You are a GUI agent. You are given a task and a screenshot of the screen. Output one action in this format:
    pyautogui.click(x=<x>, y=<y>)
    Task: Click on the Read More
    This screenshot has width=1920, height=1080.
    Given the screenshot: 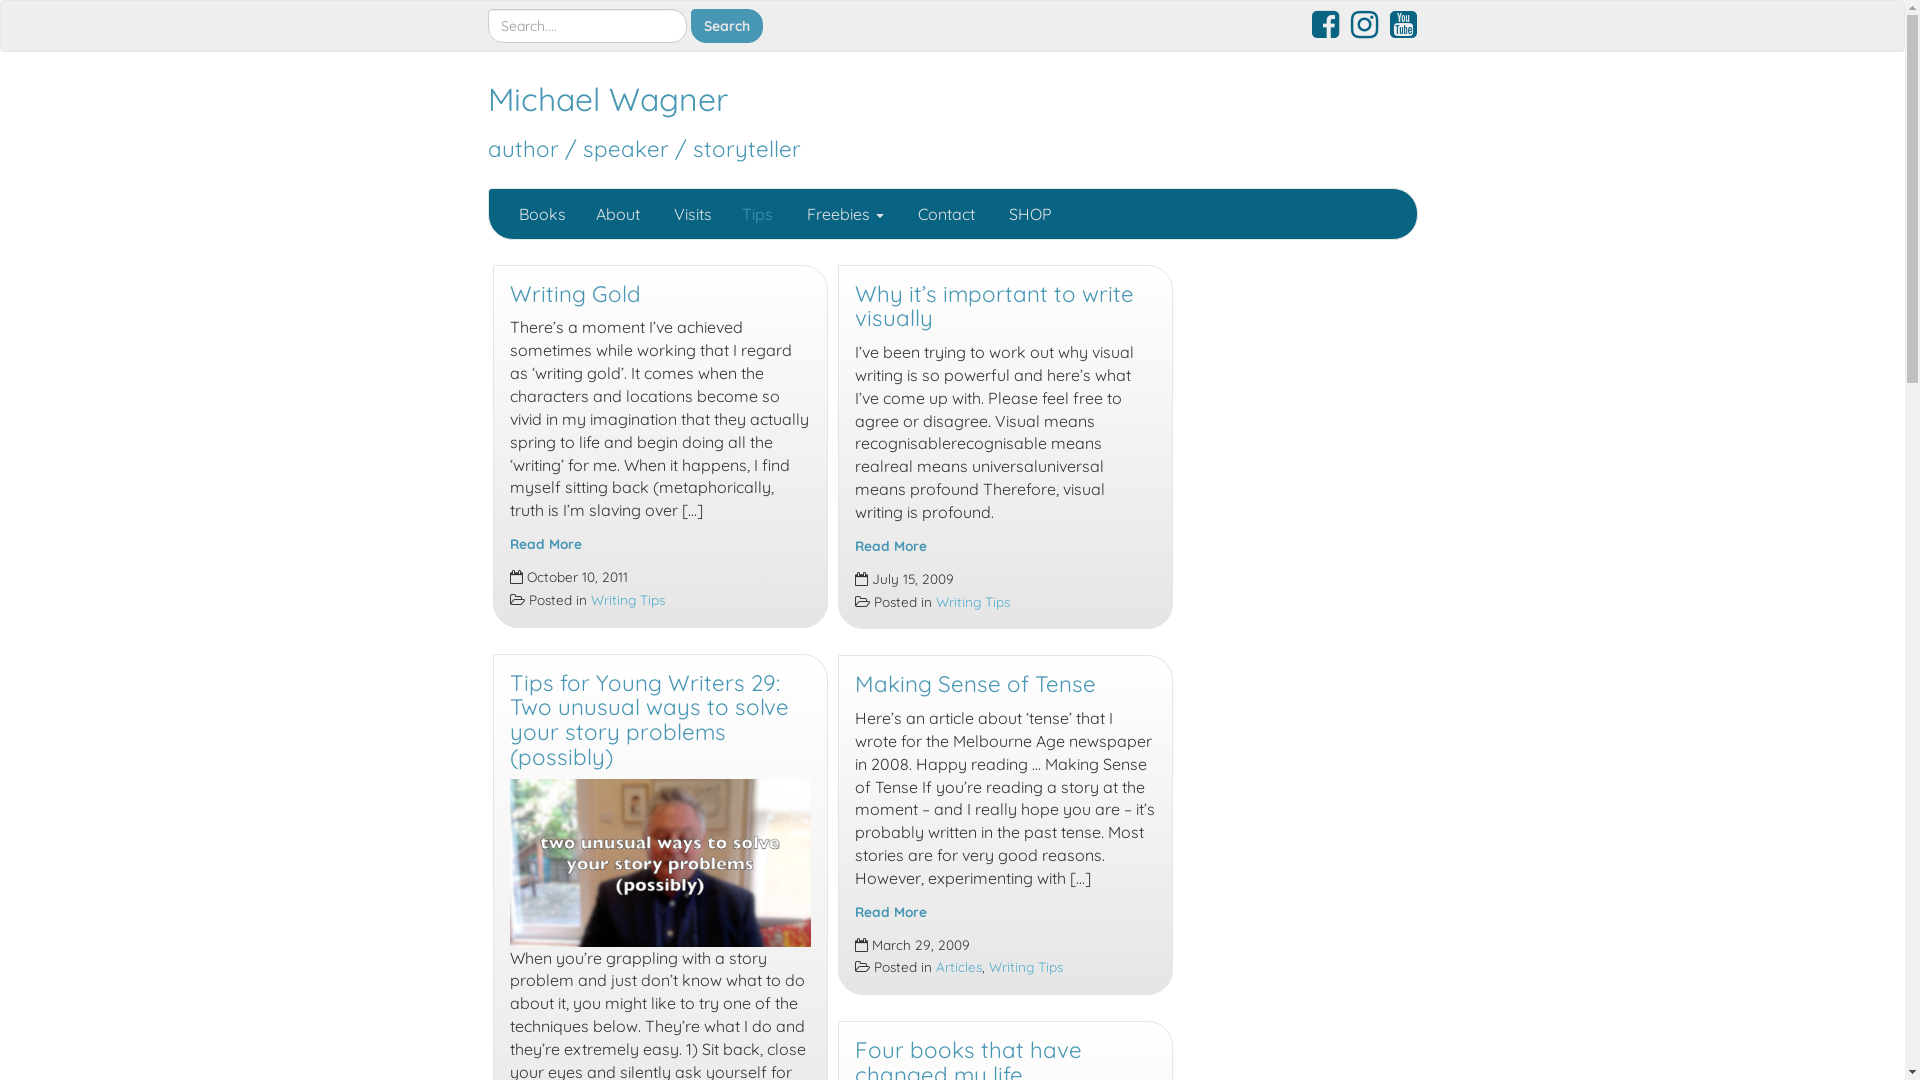 What is the action you would take?
    pyautogui.click(x=890, y=912)
    